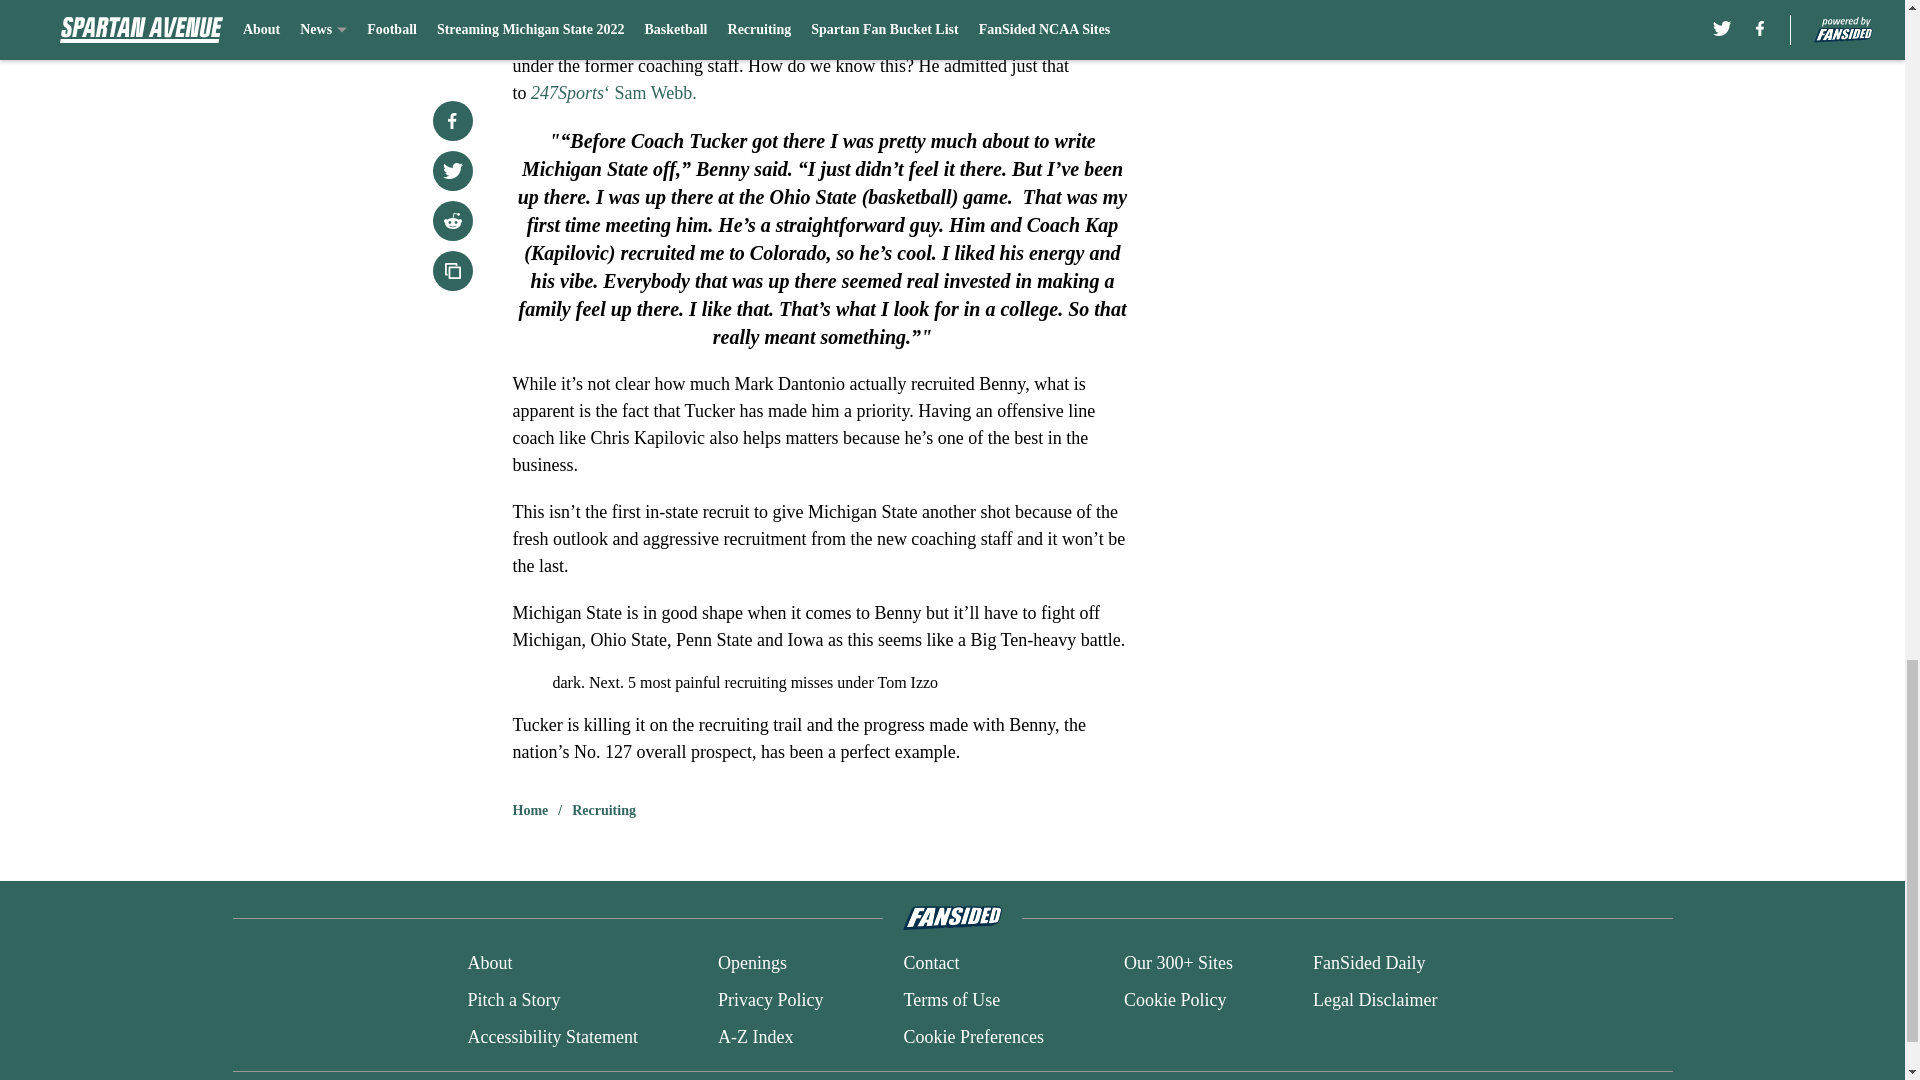 The height and width of the screenshot is (1080, 1920). What do you see at coordinates (489, 964) in the screenshot?
I see `About` at bounding box center [489, 964].